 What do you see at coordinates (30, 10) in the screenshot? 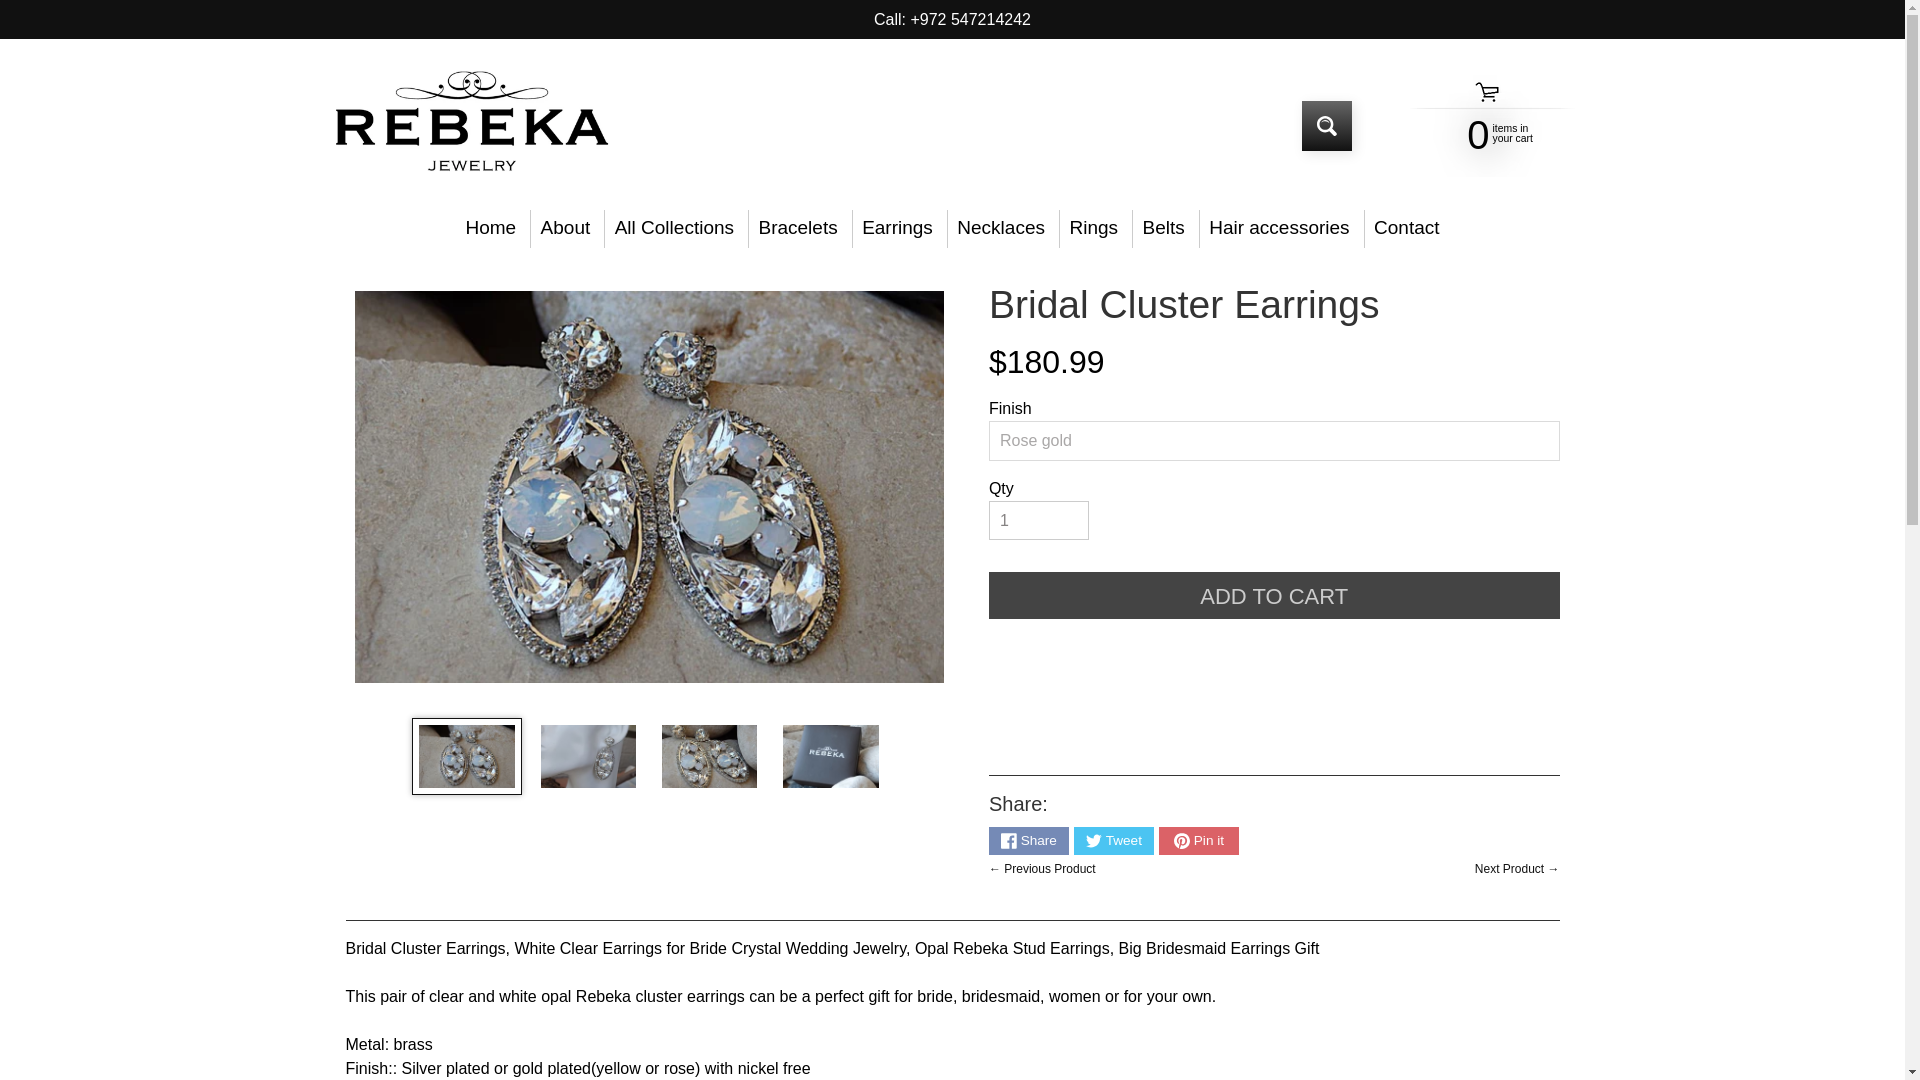
I see `SKIP TO CONTENT` at bounding box center [30, 10].